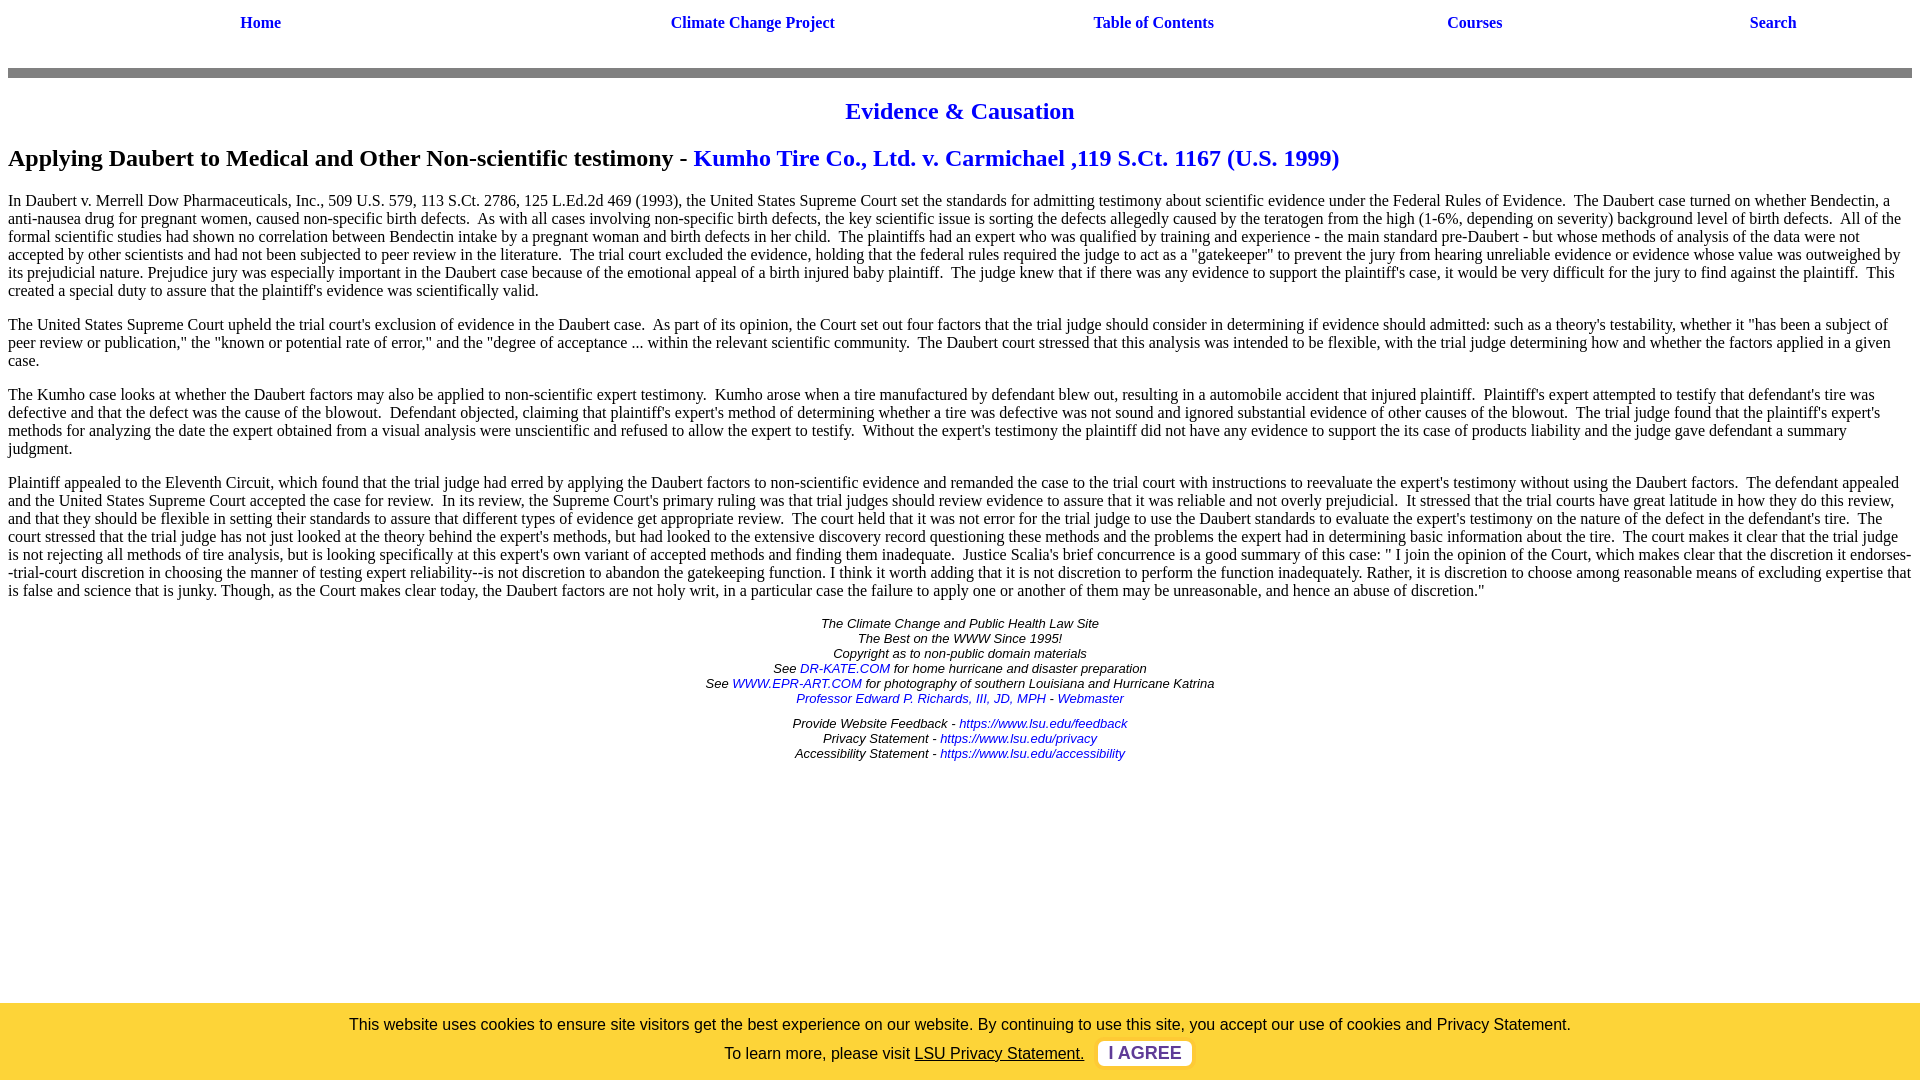  What do you see at coordinates (1474, 22) in the screenshot?
I see `Courses` at bounding box center [1474, 22].